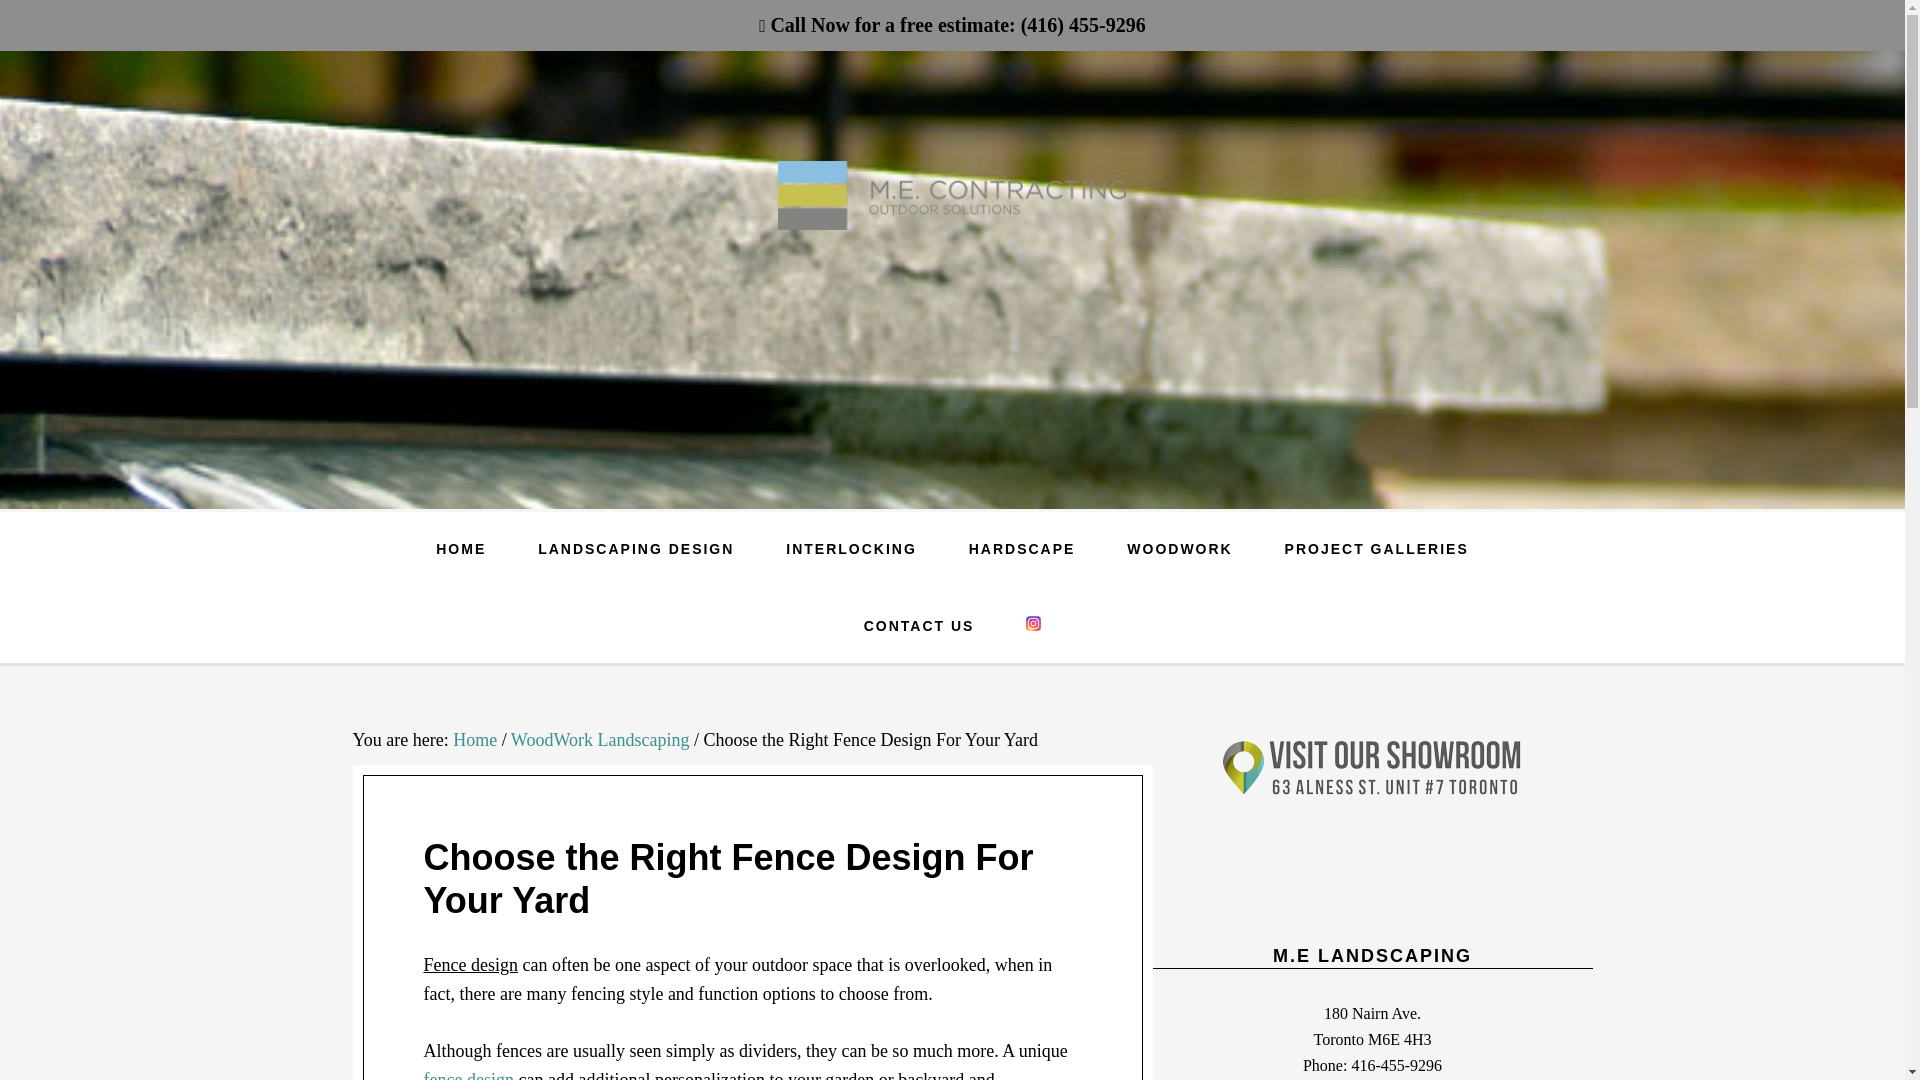 The height and width of the screenshot is (1080, 1920). Describe the element at coordinates (1377, 548) in the screenshot. I see `PROJECT GALLERIES` at that location.